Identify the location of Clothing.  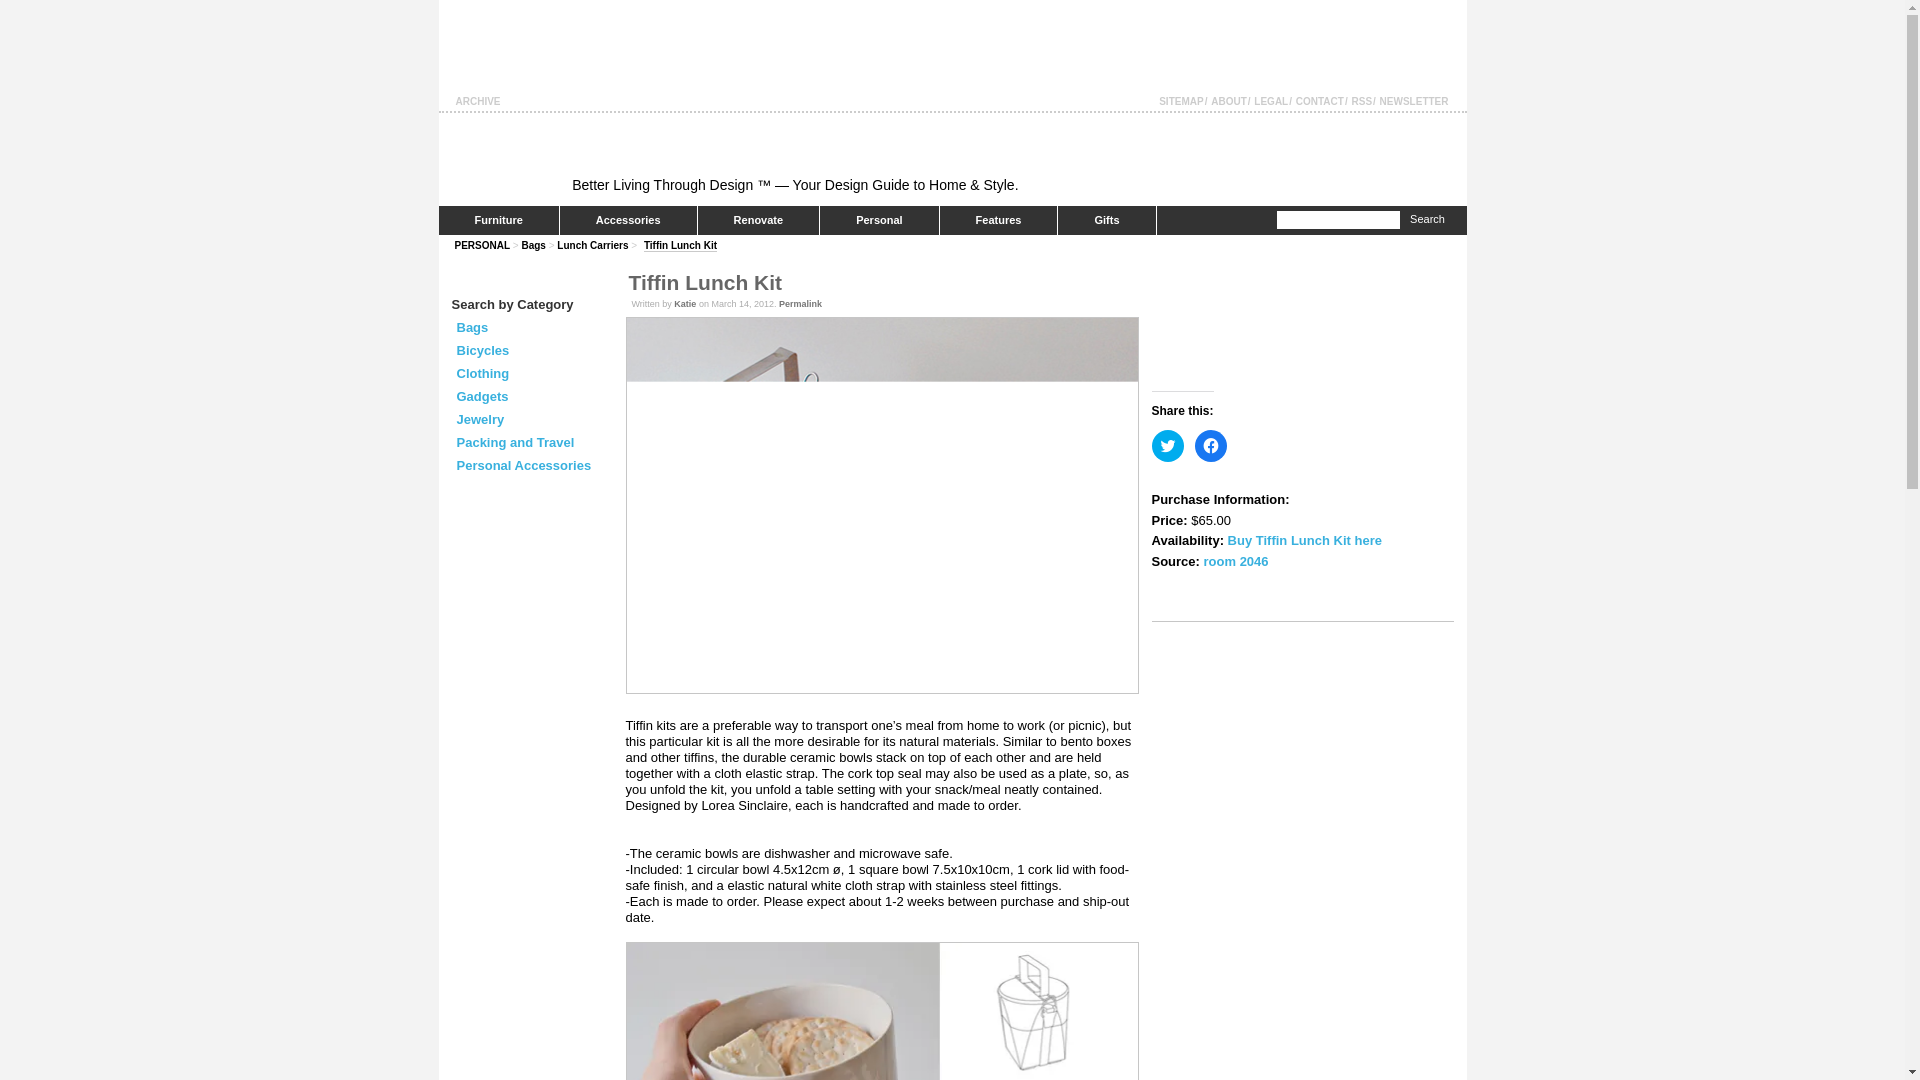
(482, 374).